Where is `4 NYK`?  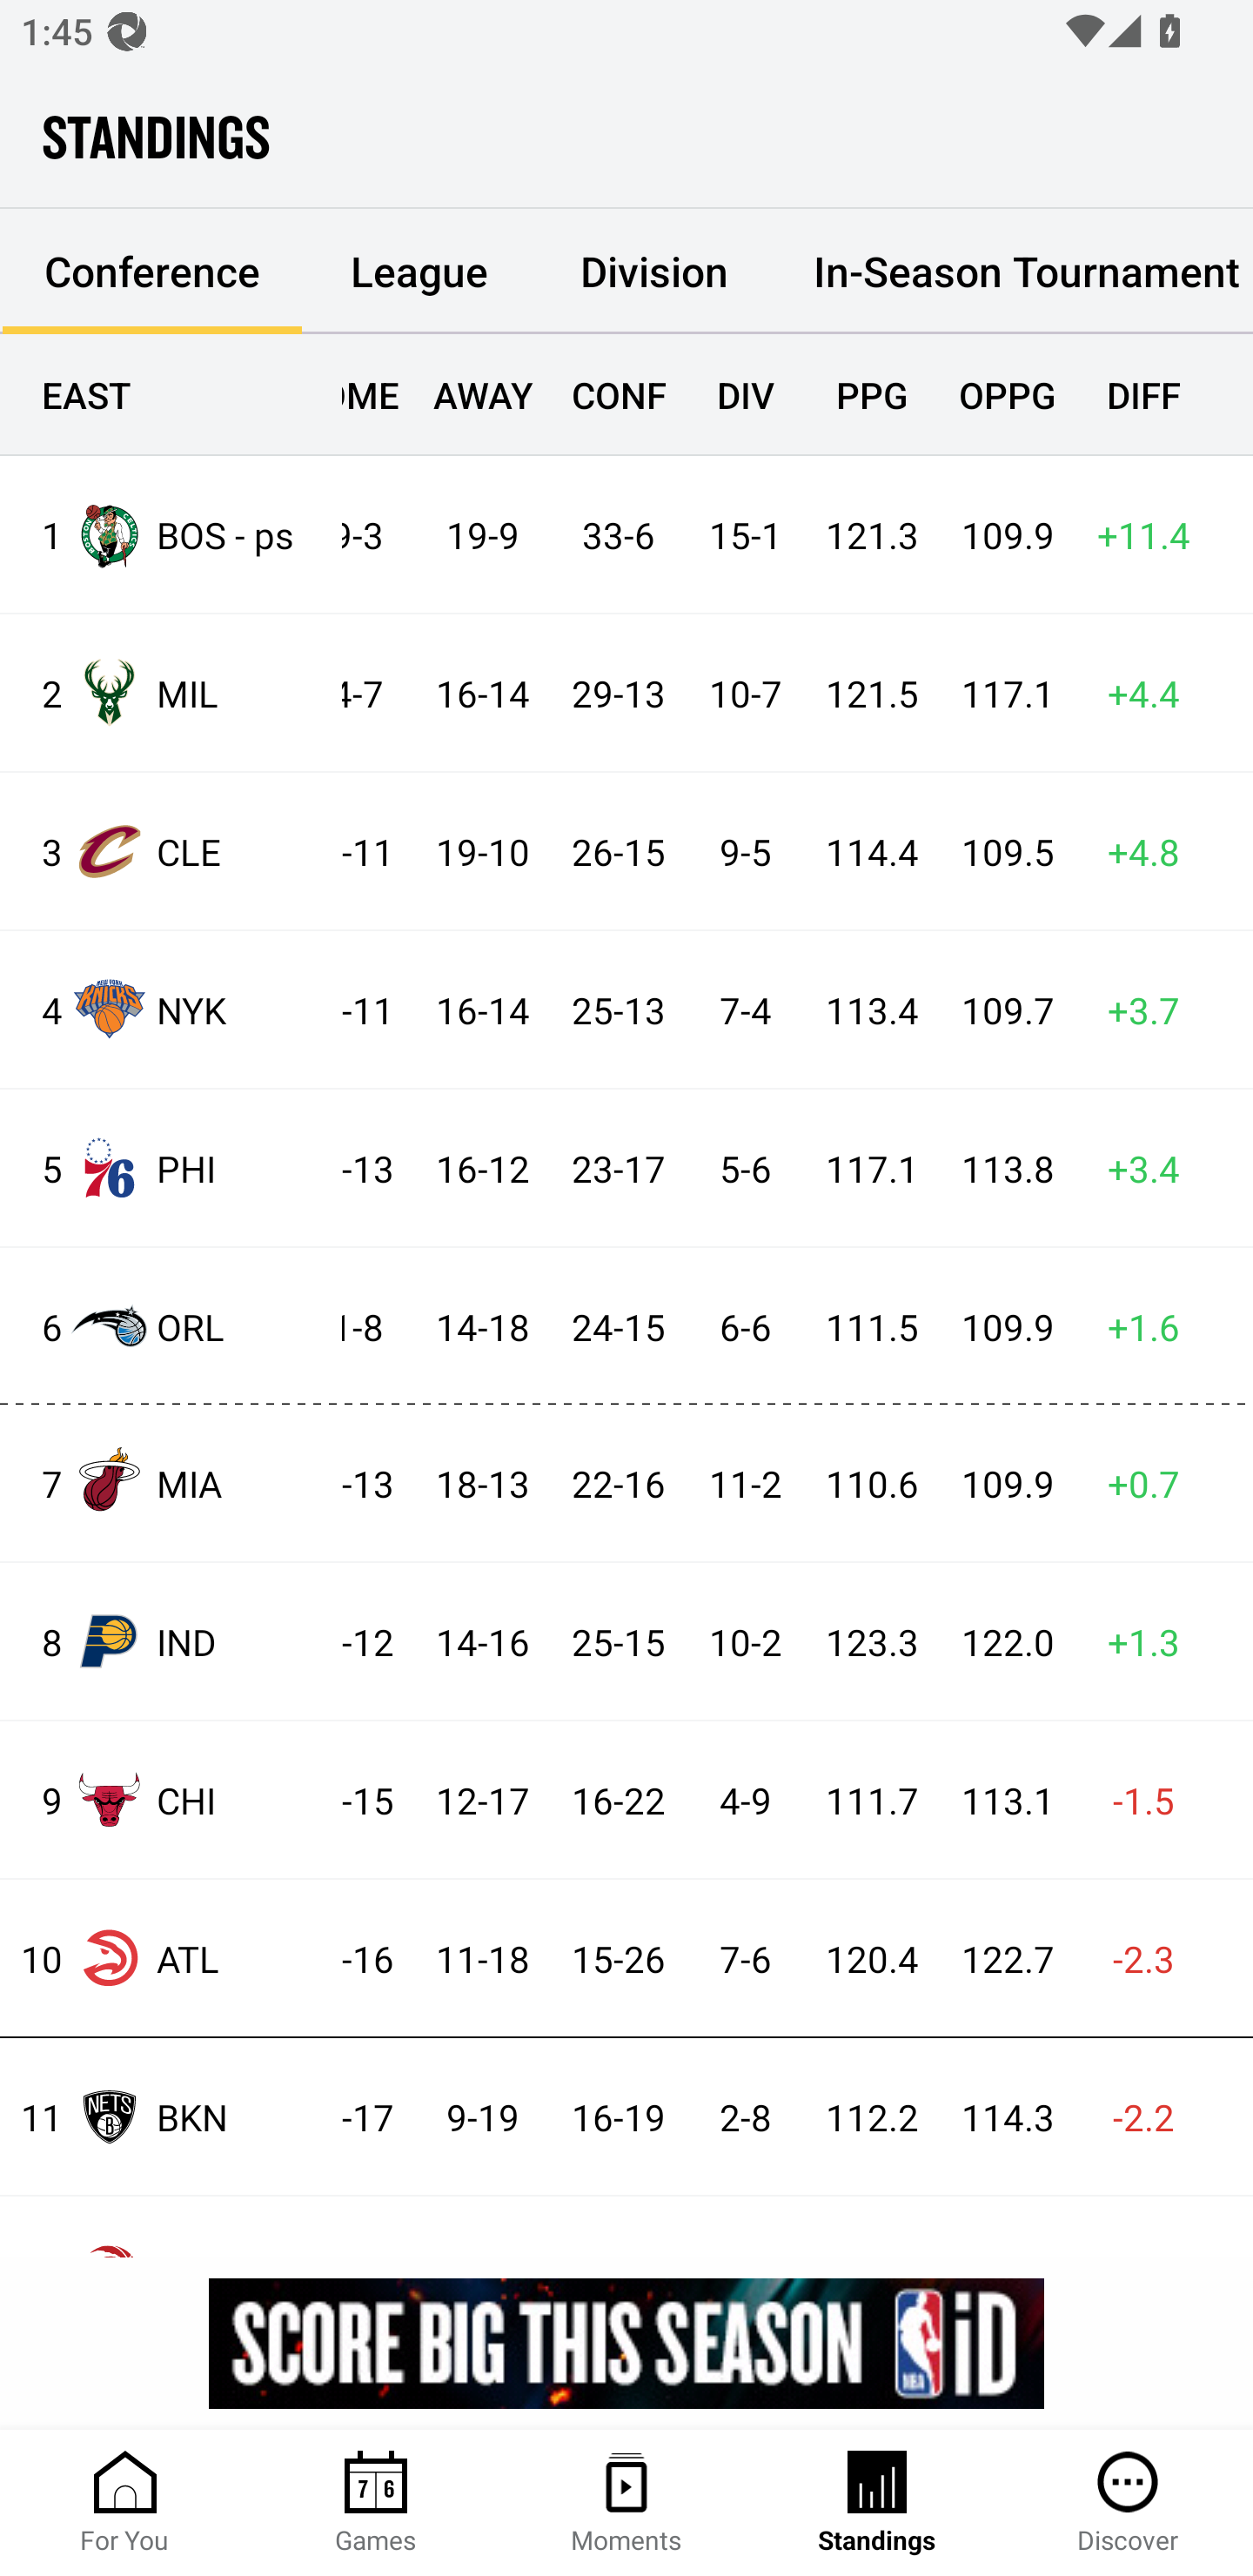 4 NYK is located at coordinates (171, 1008).